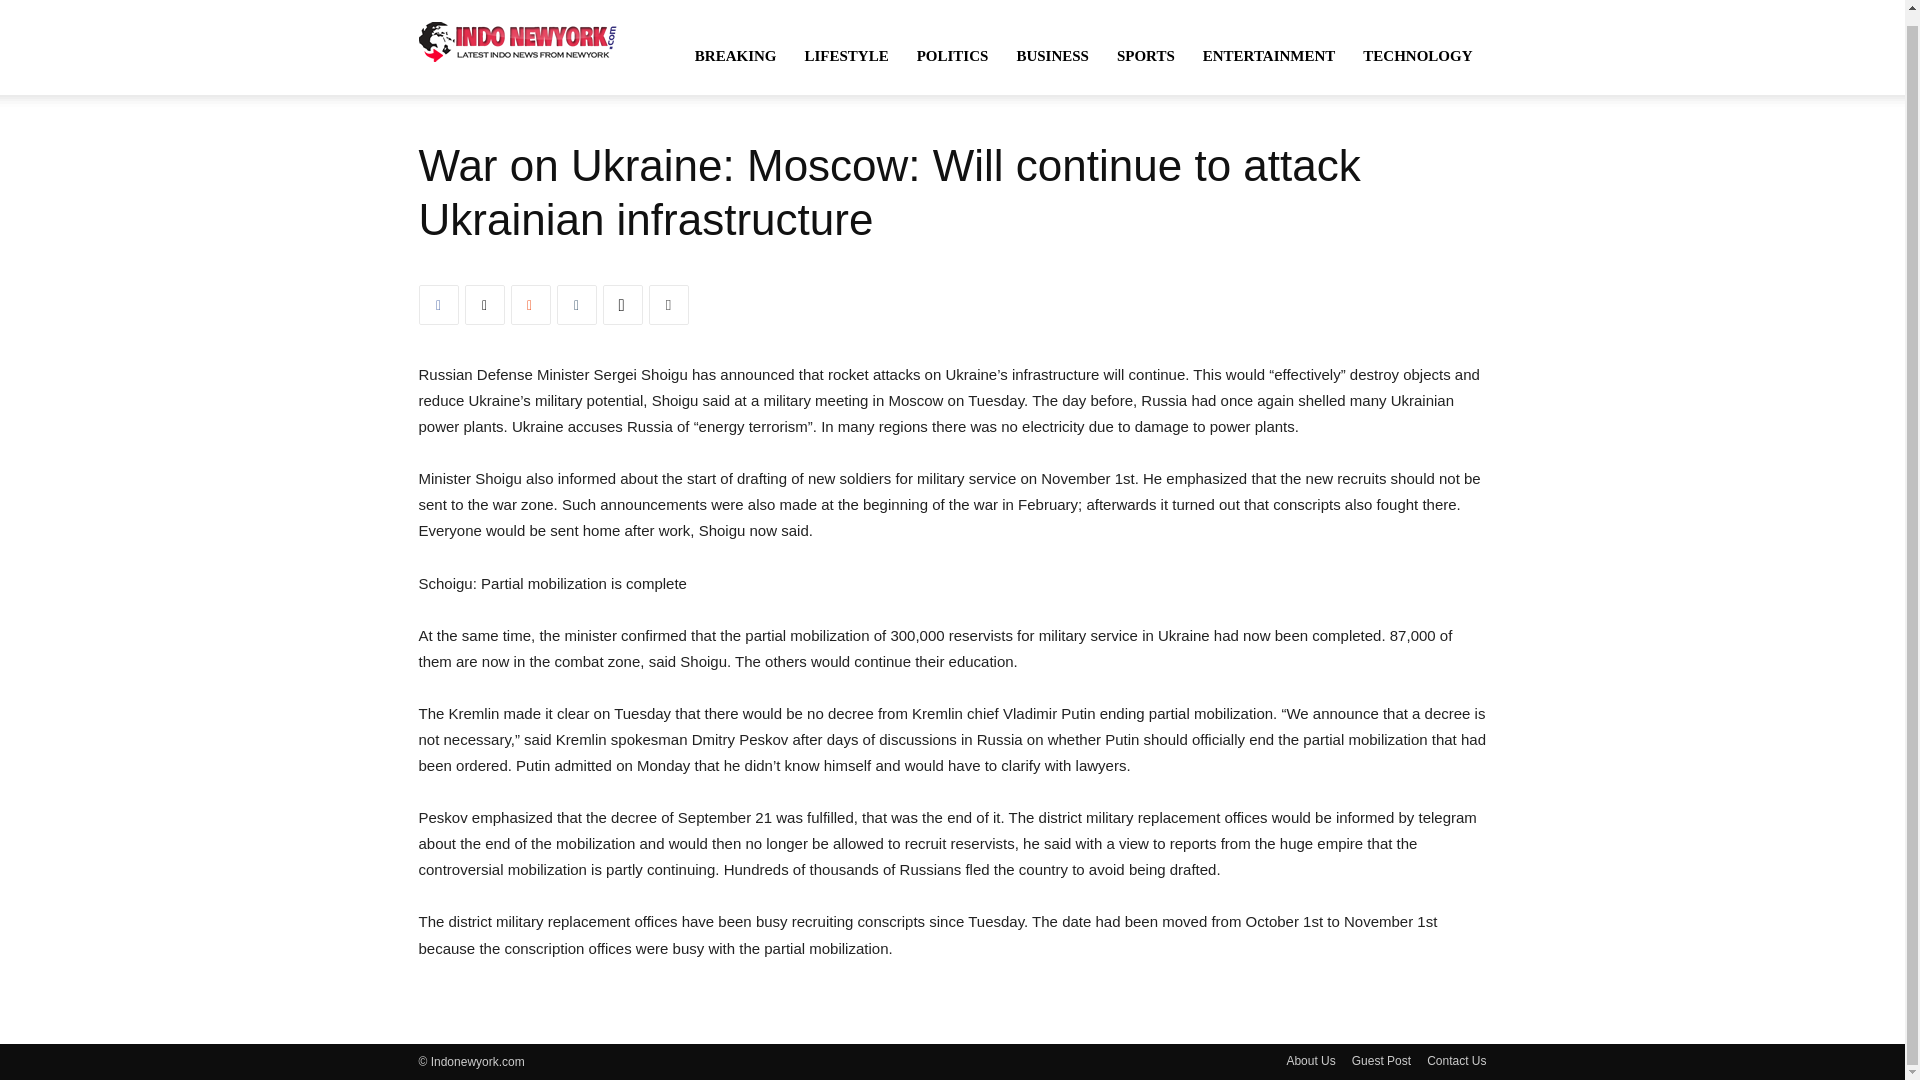 The height and width of the screenshot is (1080, 1920). Describe the element at coordinates (1145, 56) in the screenshot. I see `SPORTS` at that location.